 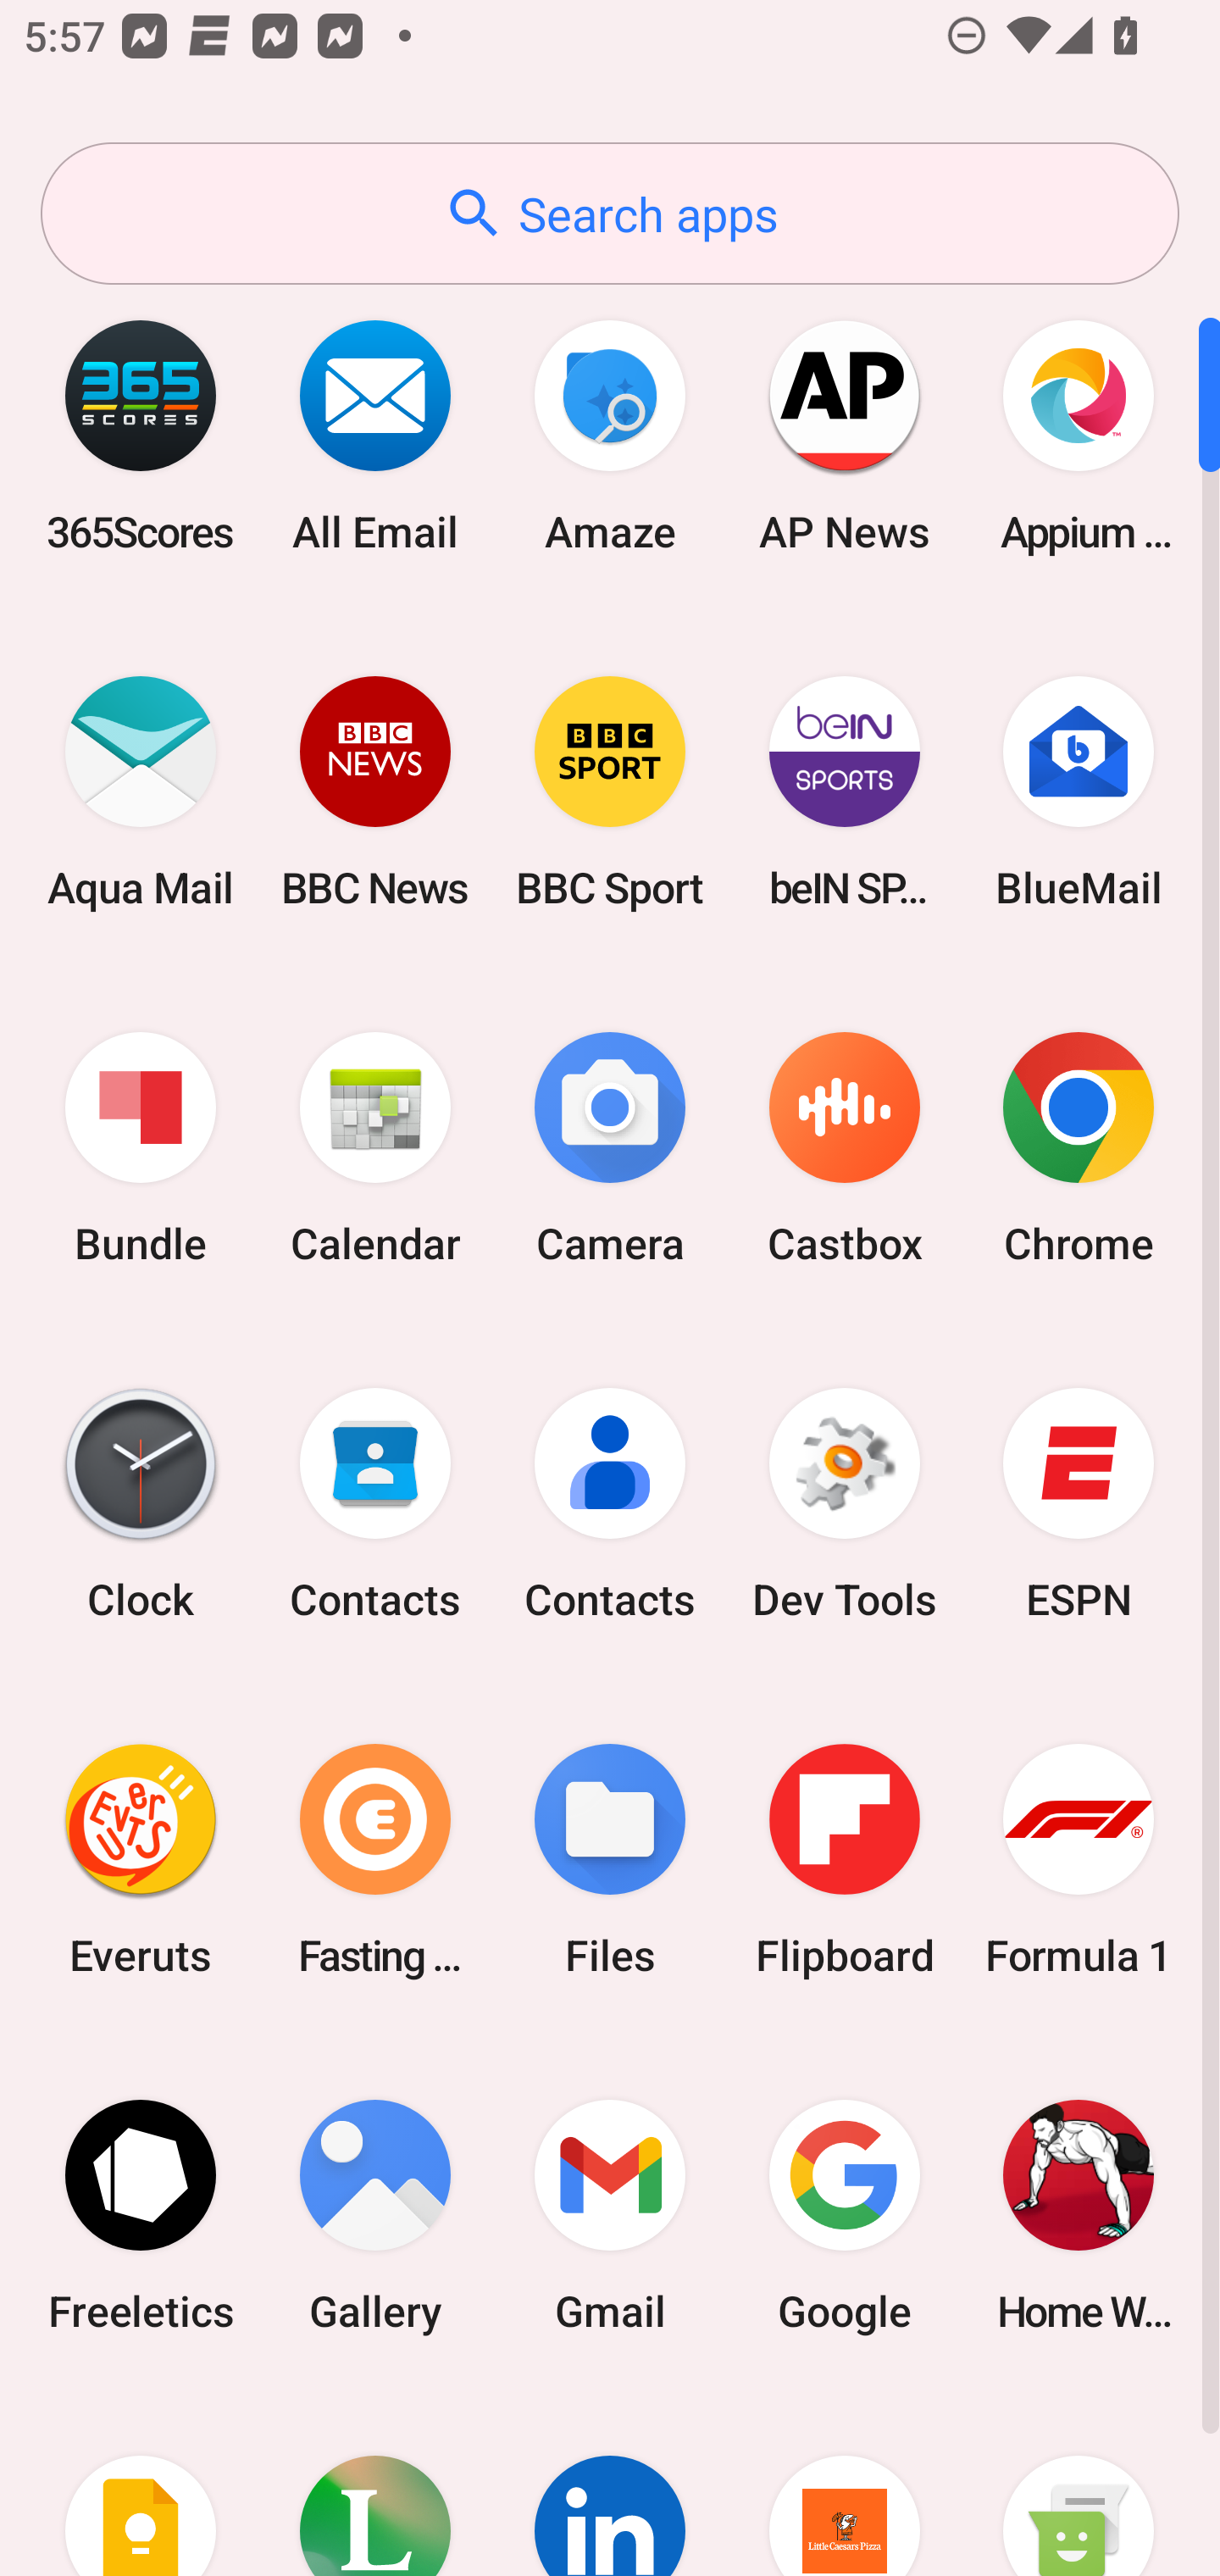 What do you see at coordinates (610, 1149) in the screenshot?
I see `Camera` at bounding box center [610, 1149].